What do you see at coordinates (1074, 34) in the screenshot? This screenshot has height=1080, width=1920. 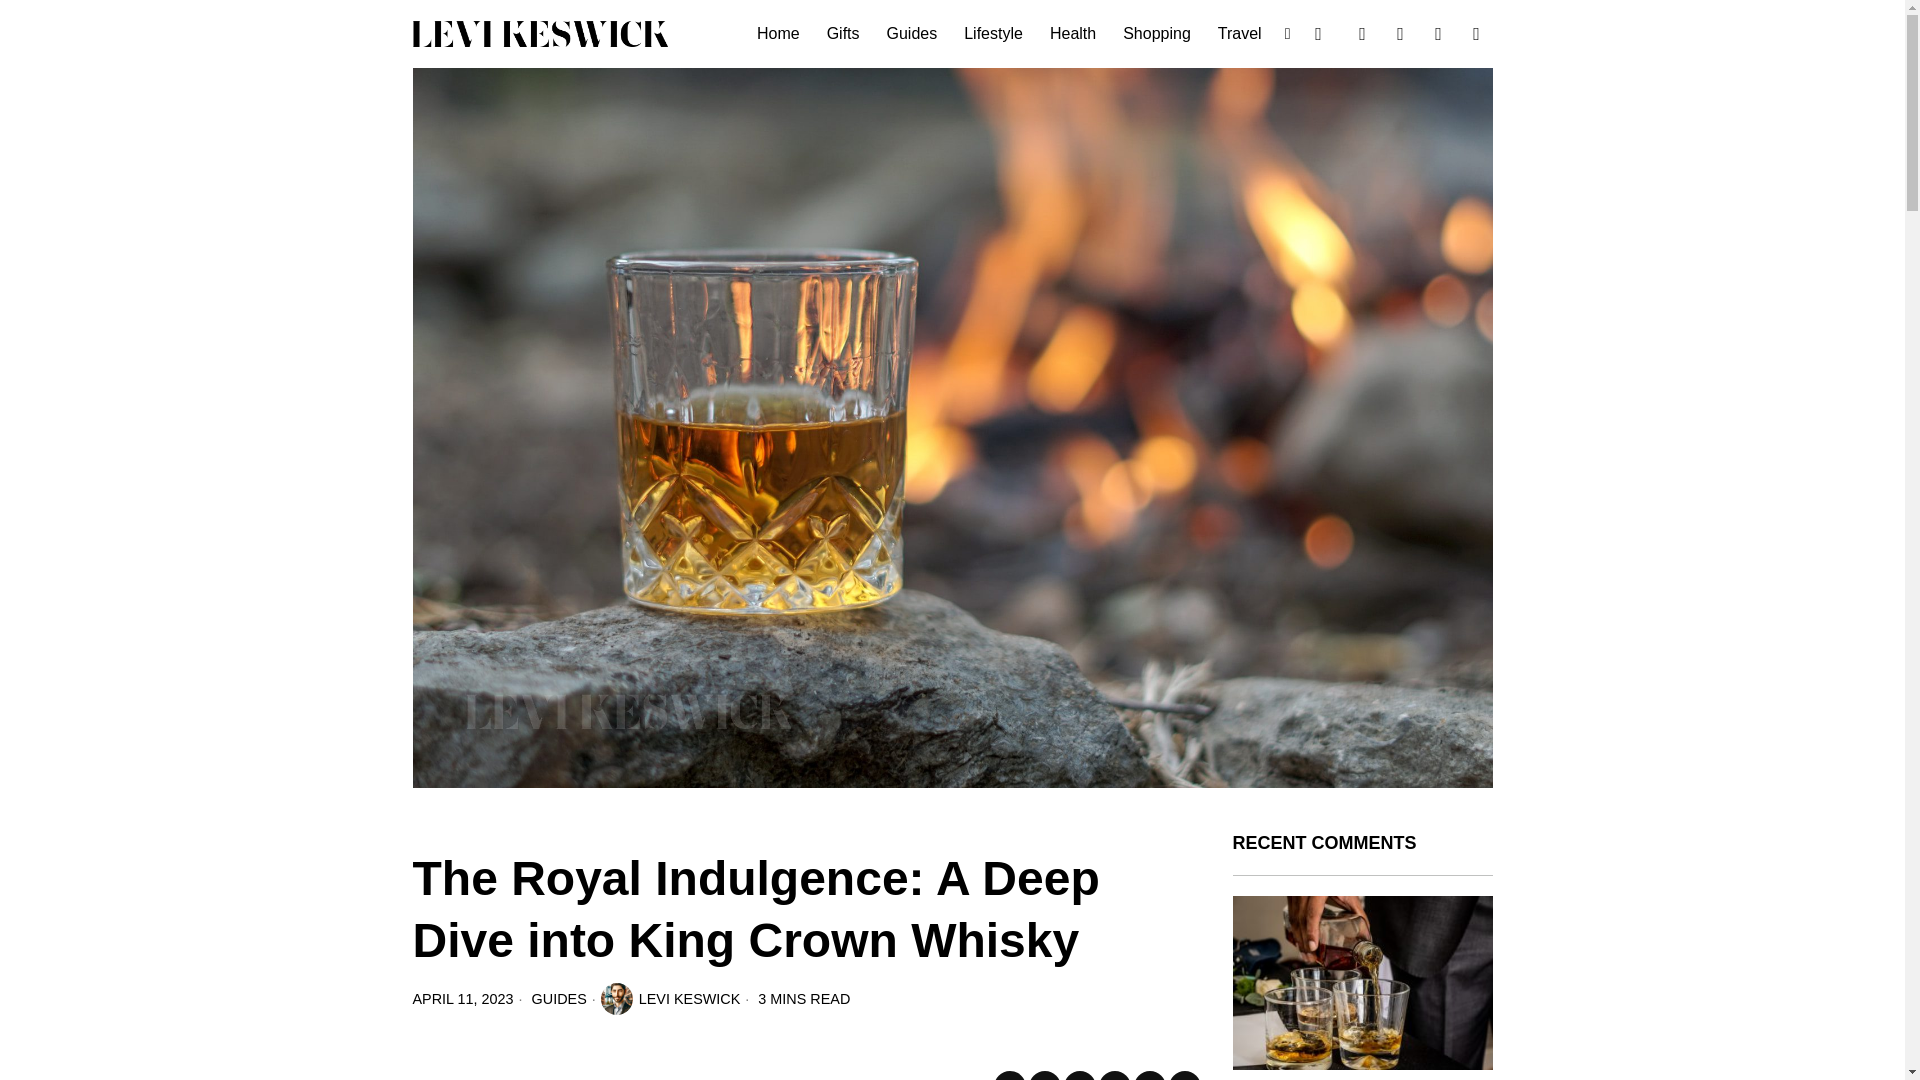 I see `Health` at bounding box center [1074, 34].